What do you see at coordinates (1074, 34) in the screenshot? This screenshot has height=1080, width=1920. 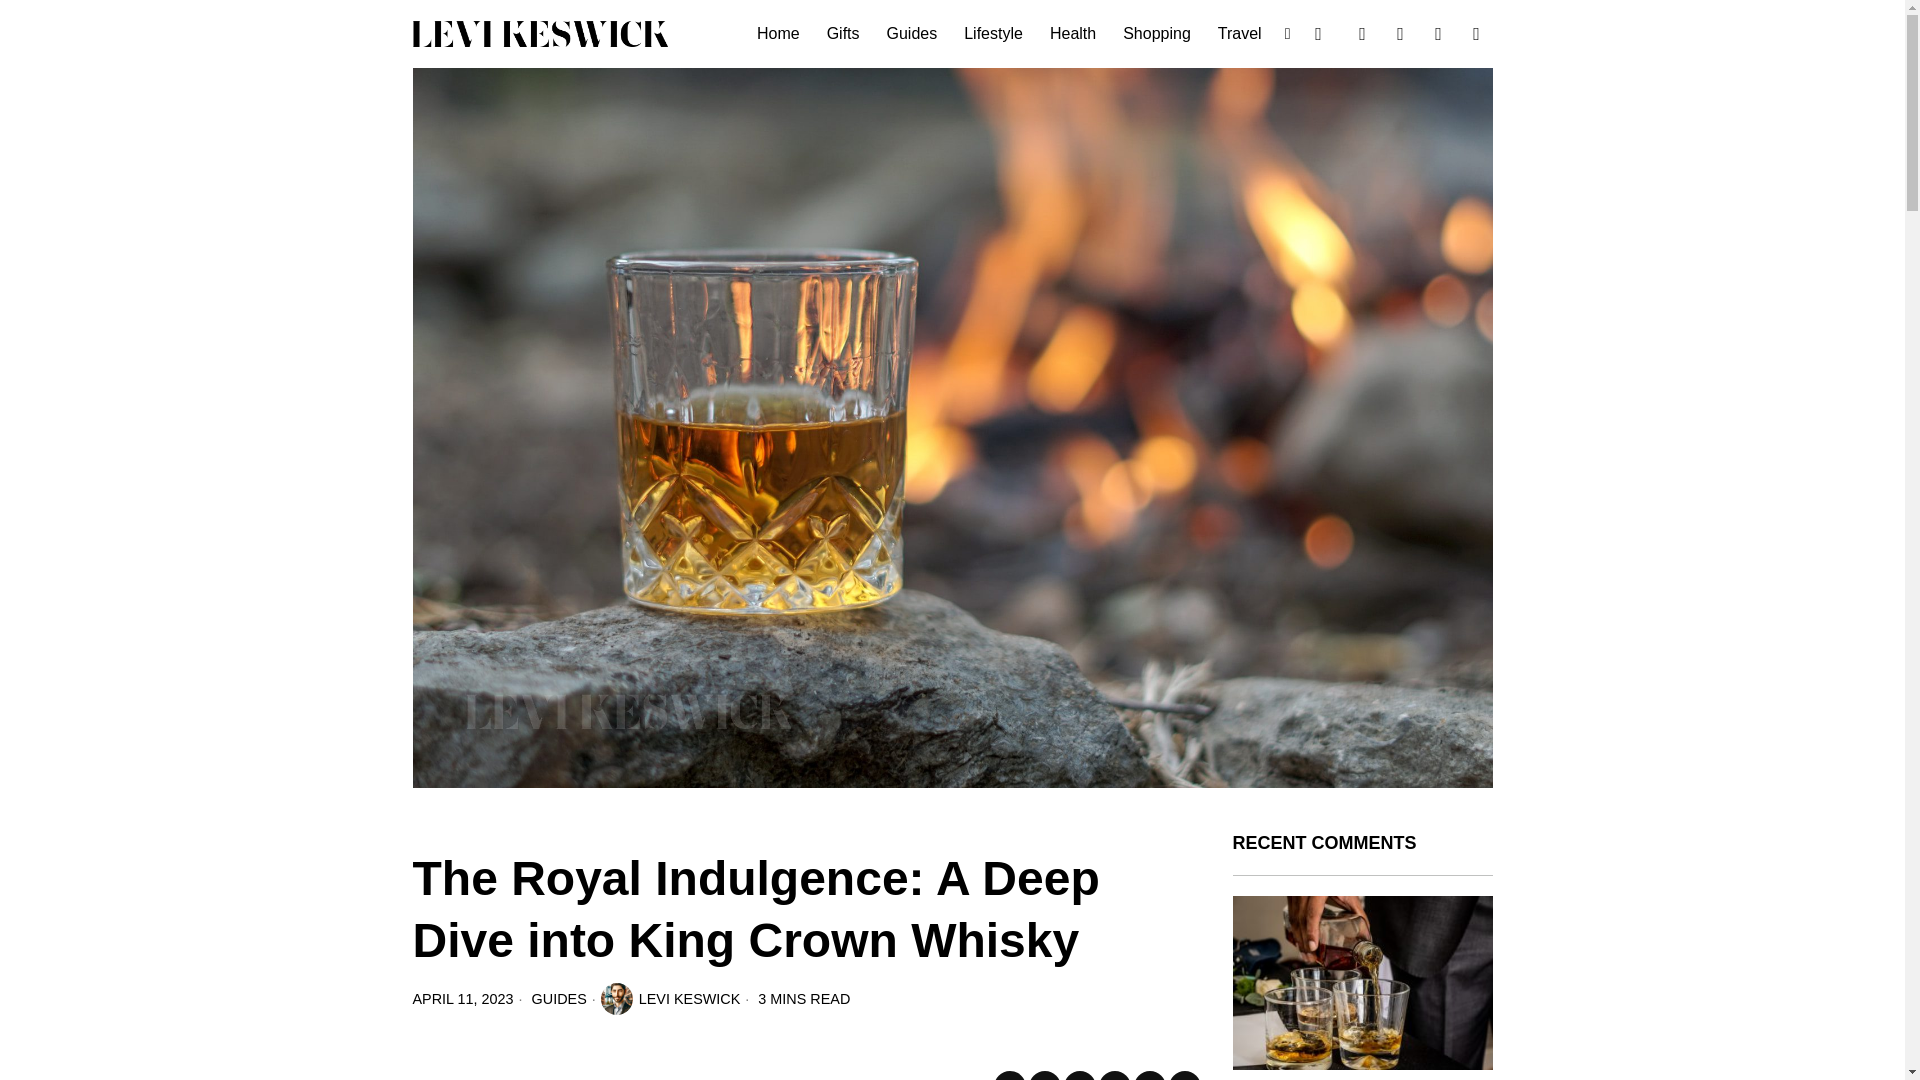 I see `Health` at bounding box center [1074, 34].